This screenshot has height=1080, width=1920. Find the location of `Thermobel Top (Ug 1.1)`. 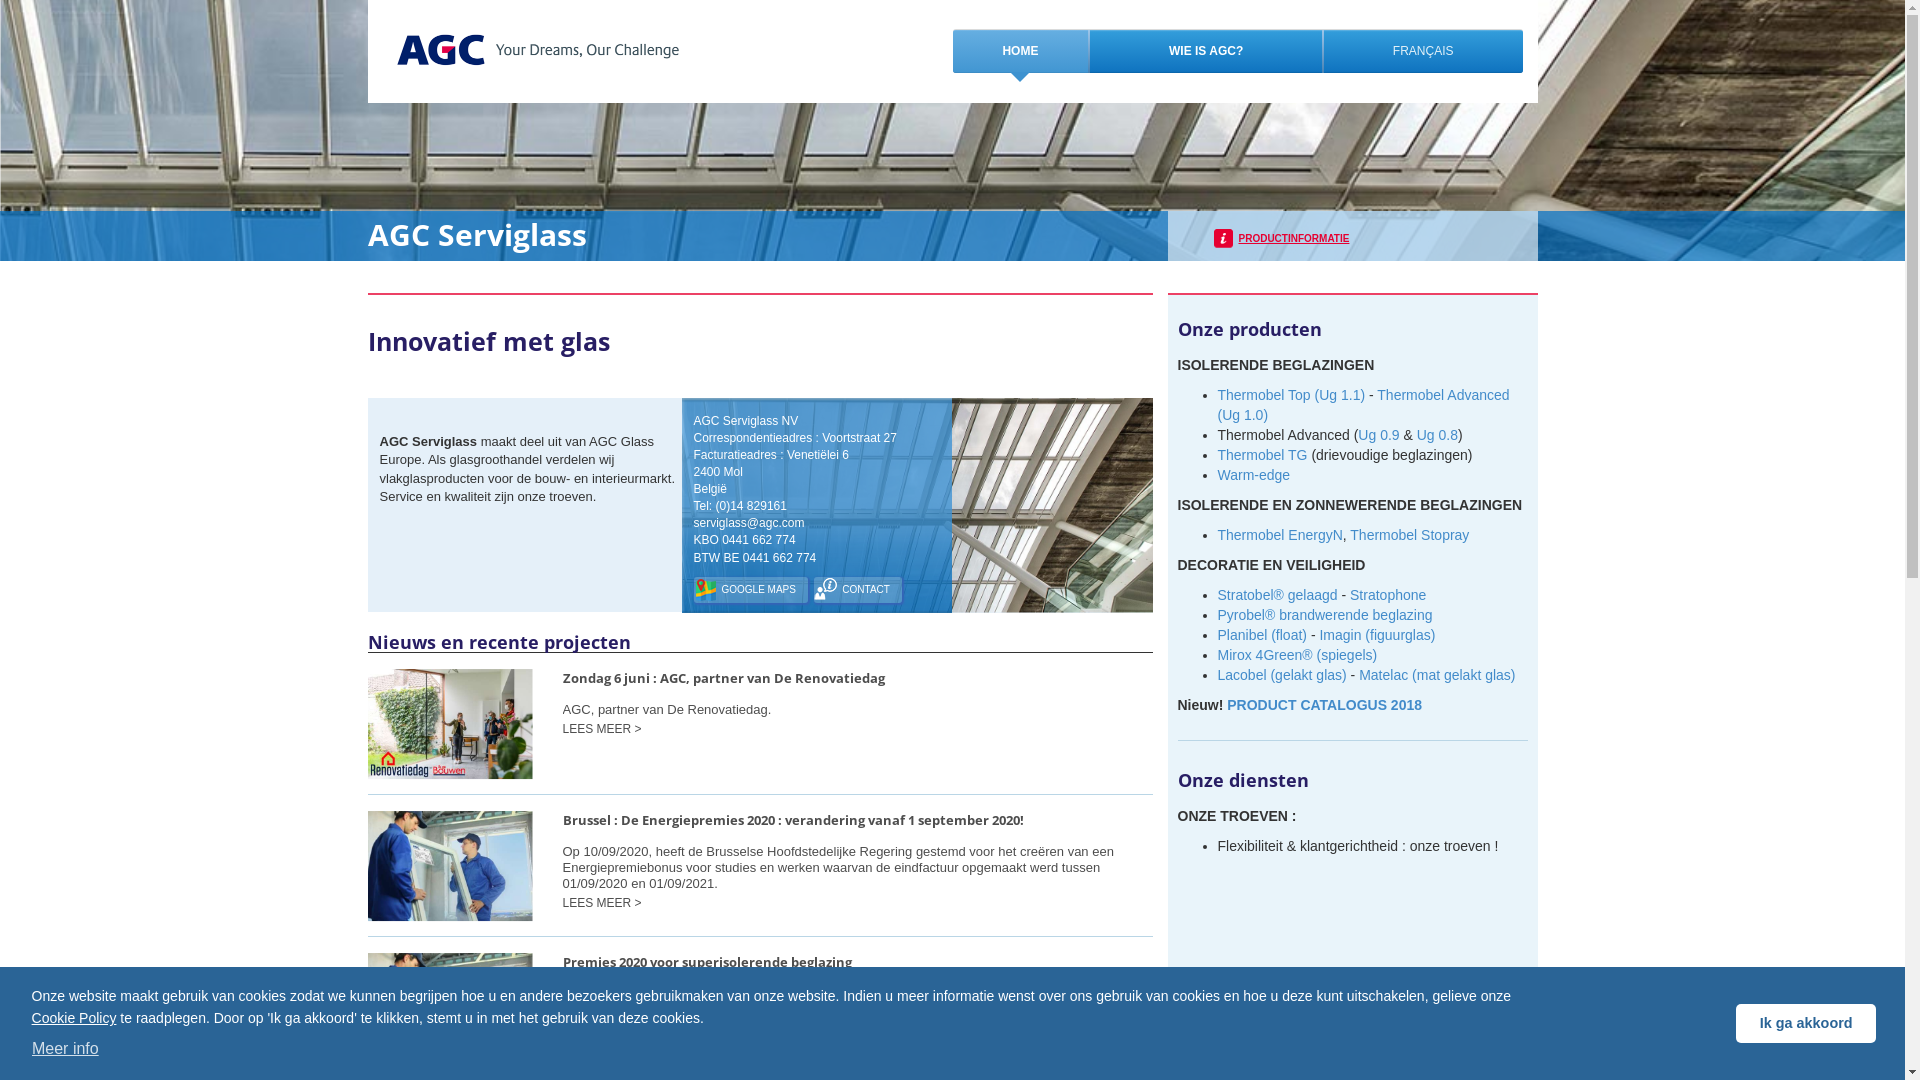

Thermobel Top (Ug 1.1) is located at coordinates (1292, 395).